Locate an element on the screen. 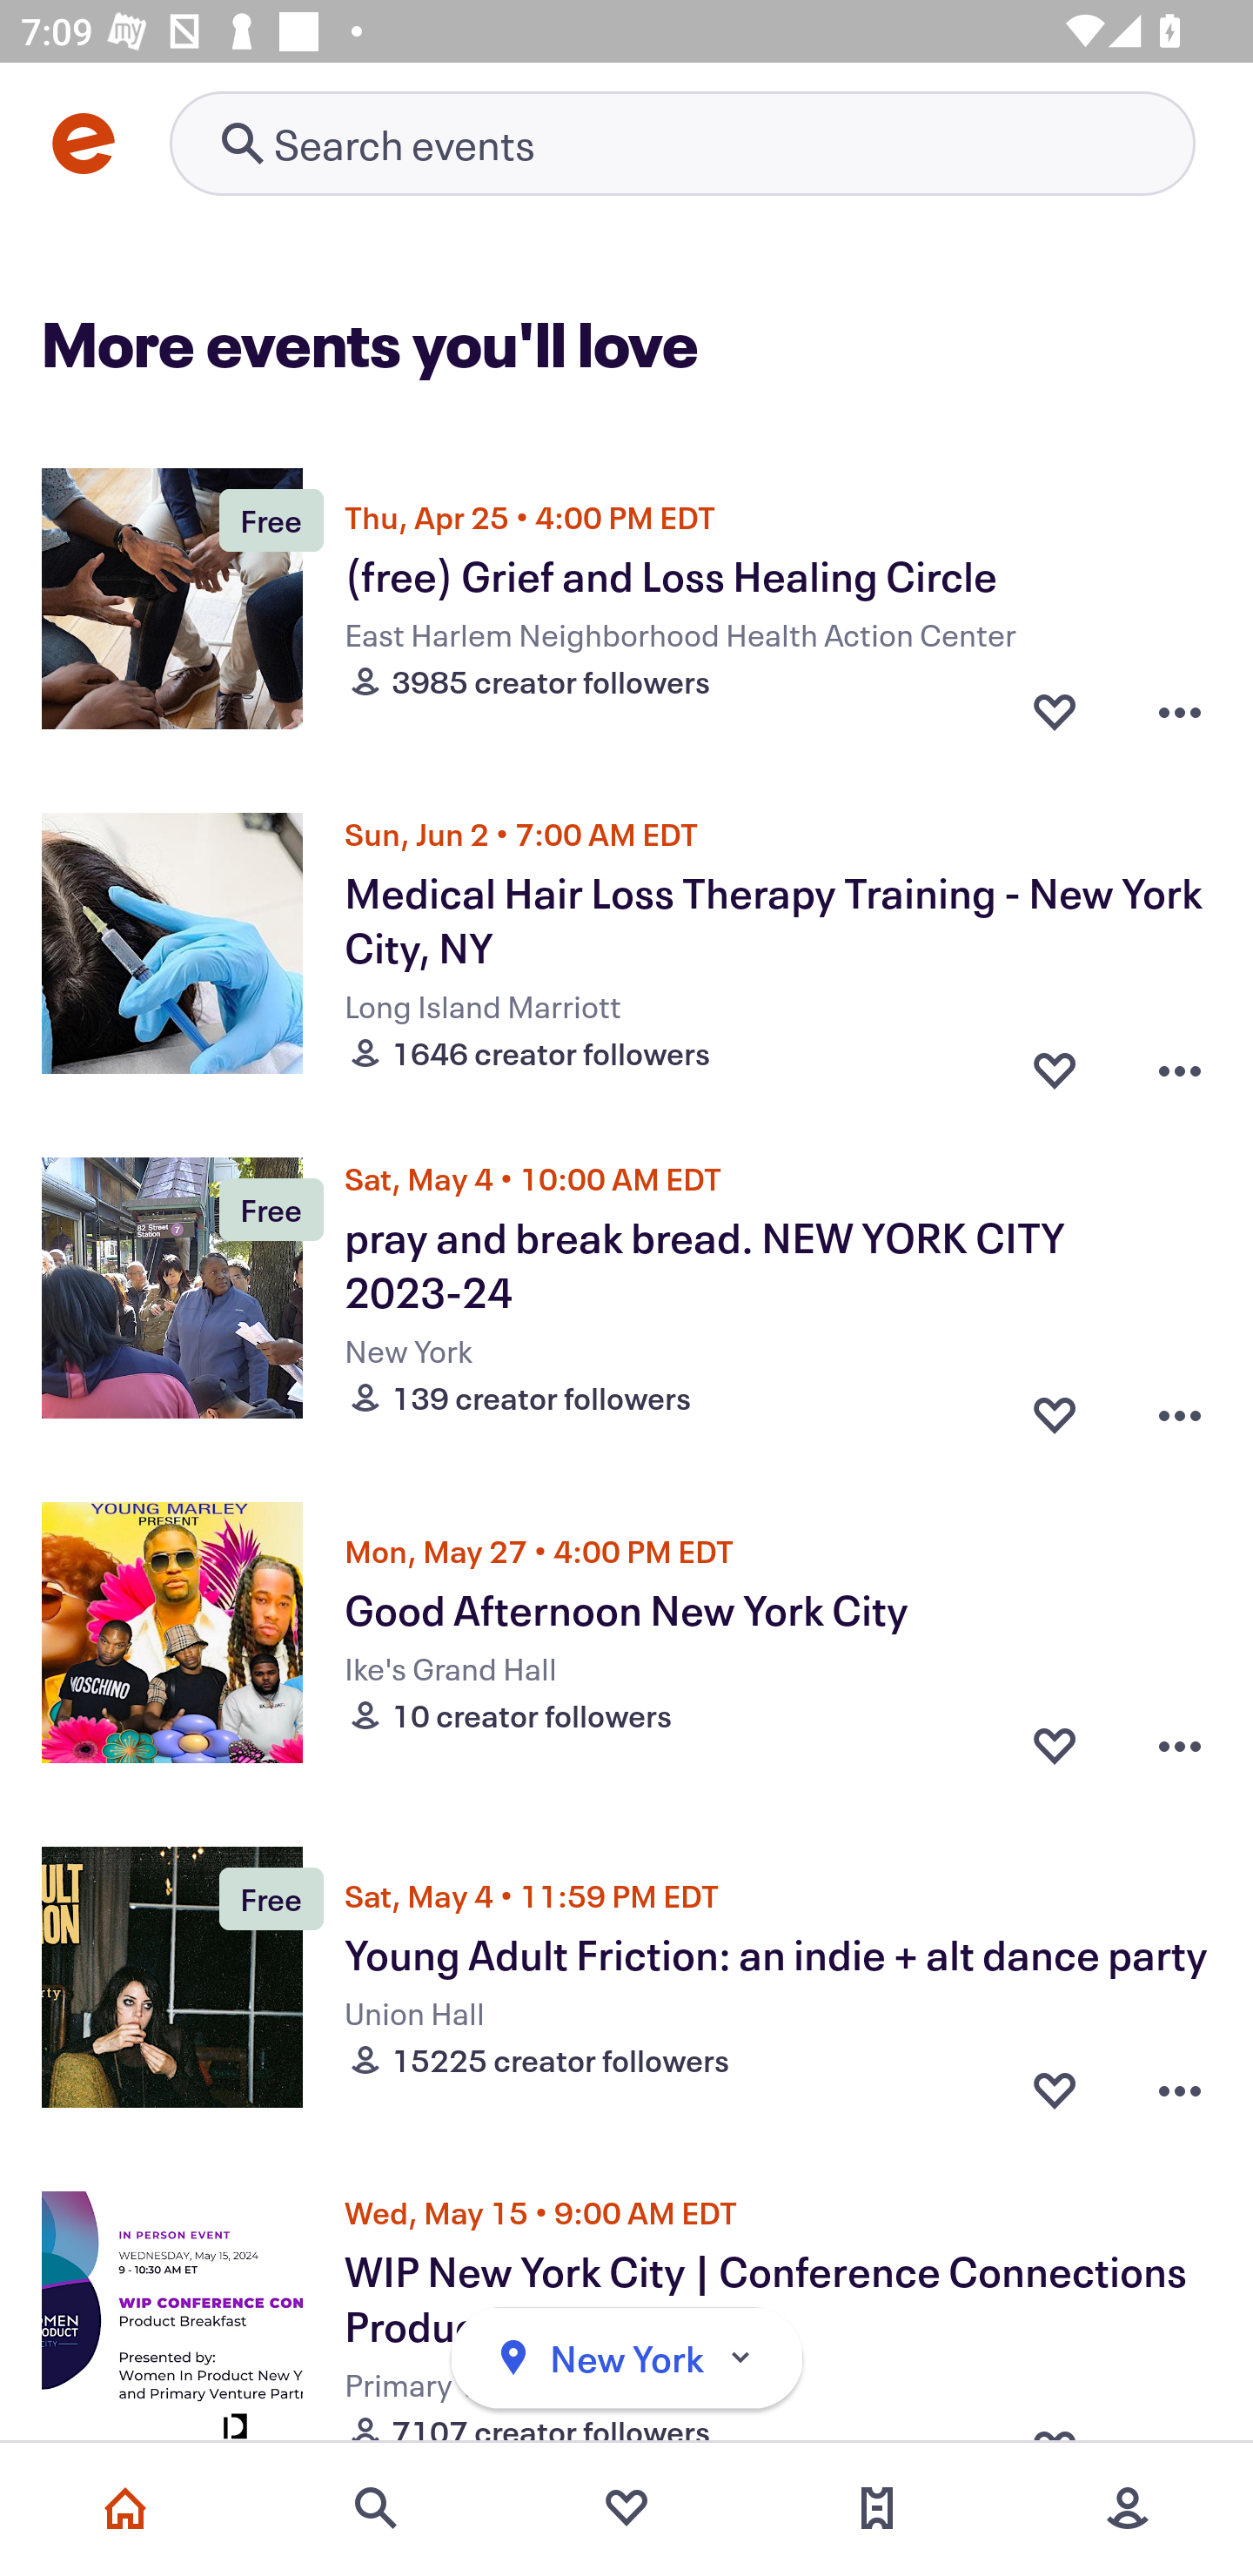 The image size is (1253, 2576). Overflow menu button is located at coordinates (1180, 1406).